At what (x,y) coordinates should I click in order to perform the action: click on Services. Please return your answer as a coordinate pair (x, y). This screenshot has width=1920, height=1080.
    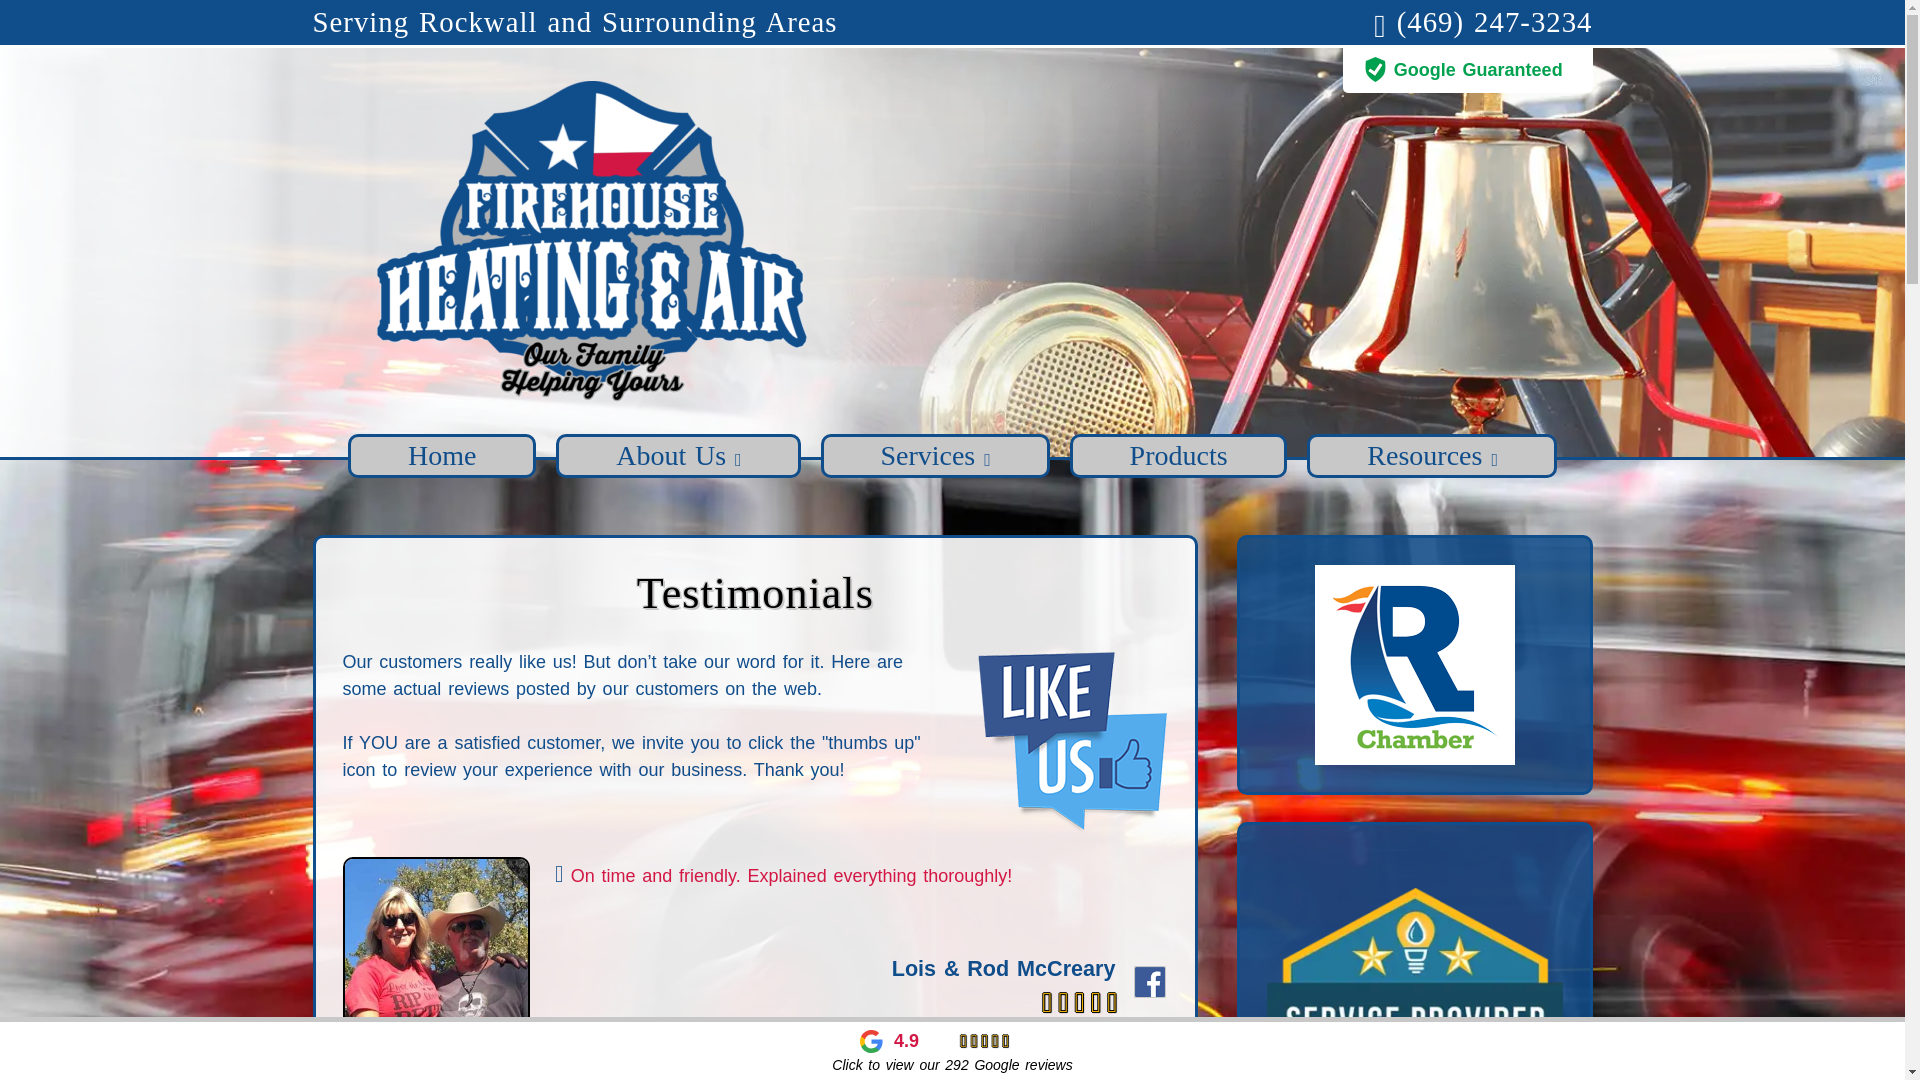
    Looking at the image, I should click on (936, 456).